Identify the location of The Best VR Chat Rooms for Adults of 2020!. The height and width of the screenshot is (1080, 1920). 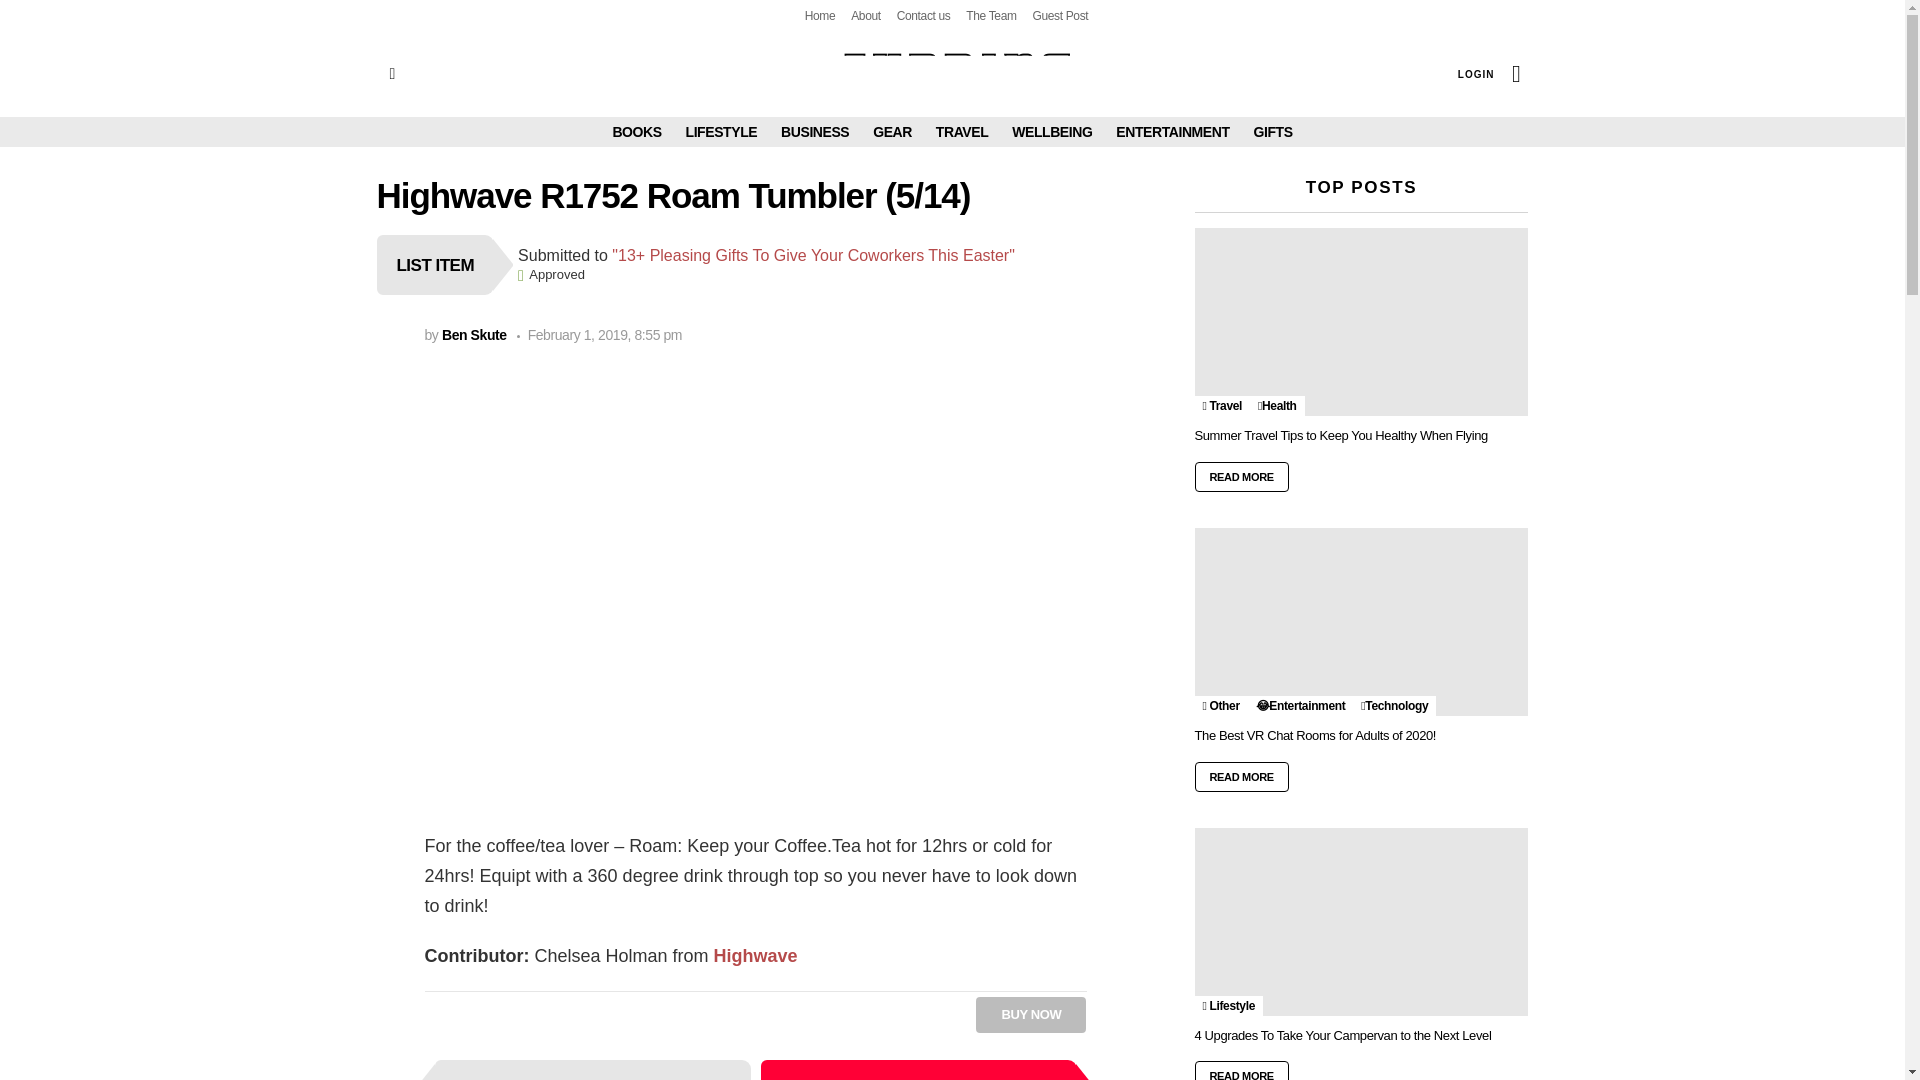
(1361, 622).